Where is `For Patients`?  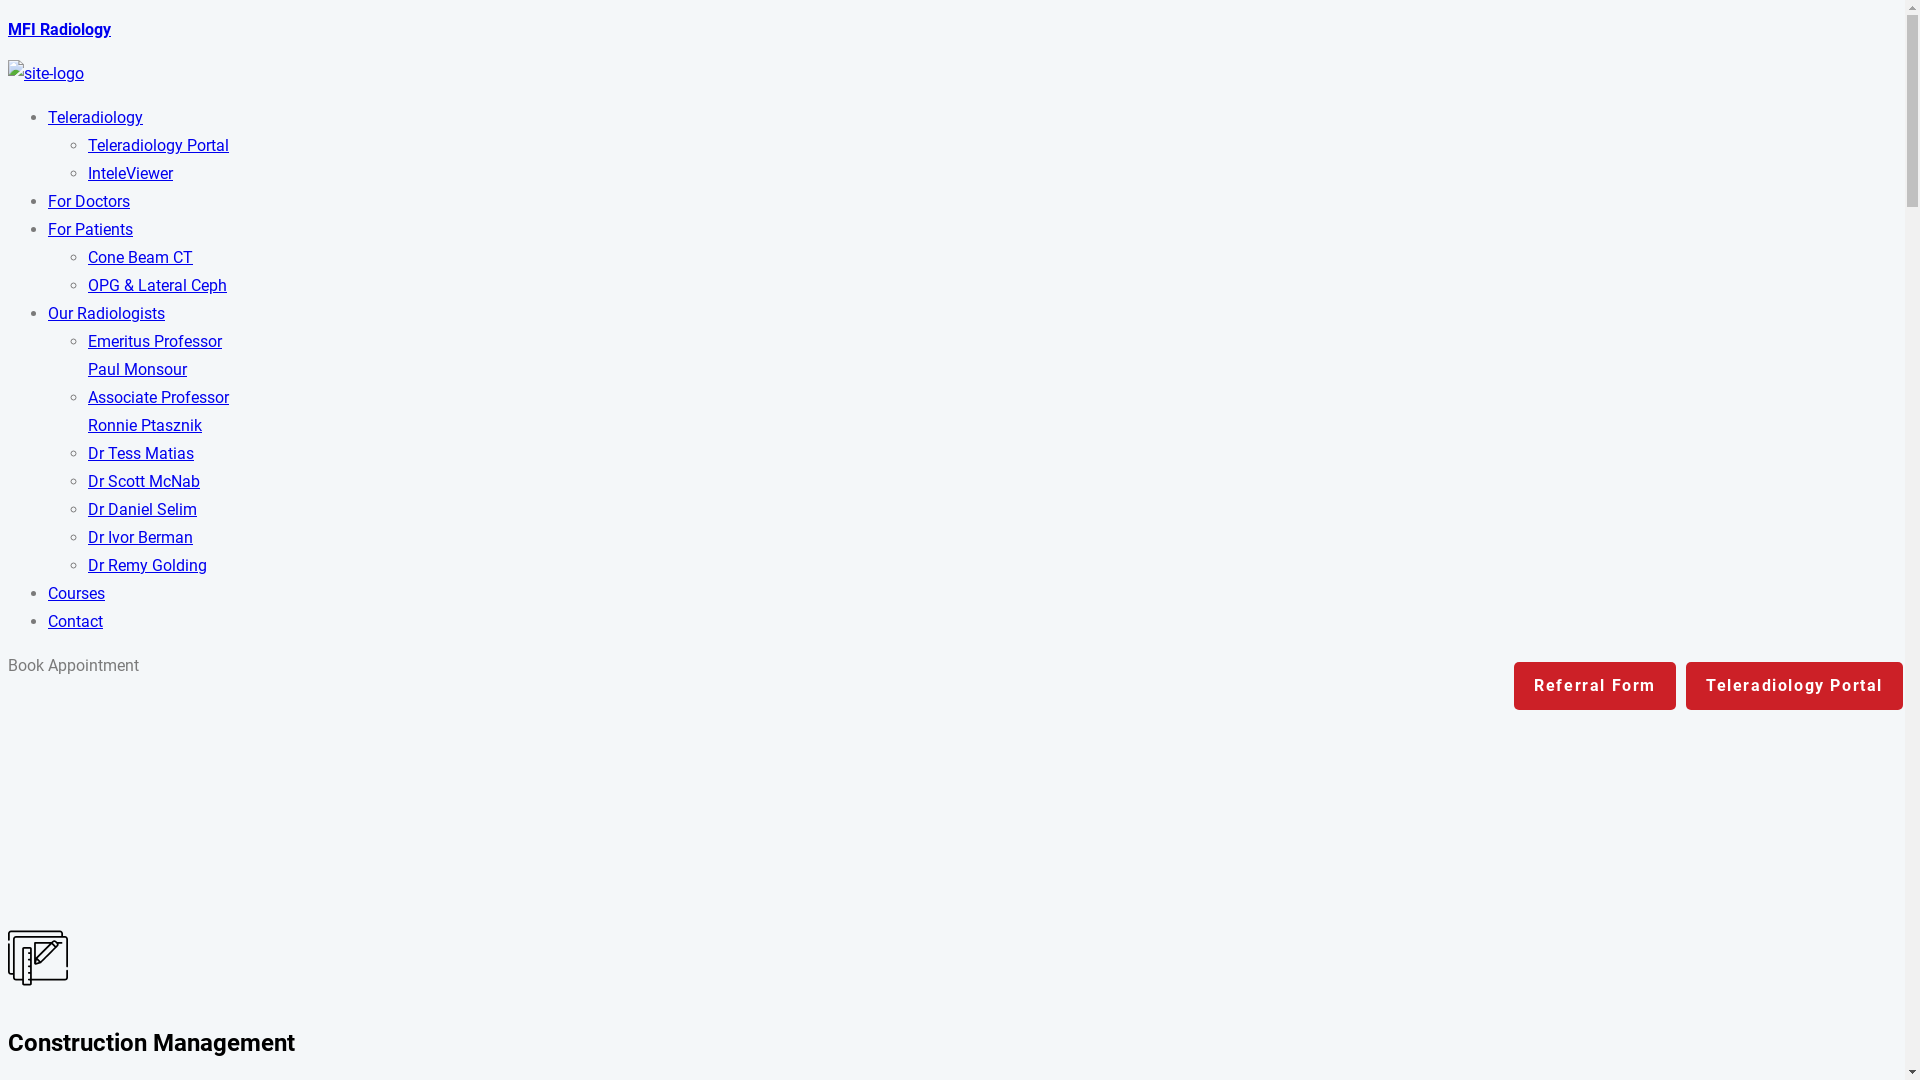
For Patients is located at coordinates (90, 230).